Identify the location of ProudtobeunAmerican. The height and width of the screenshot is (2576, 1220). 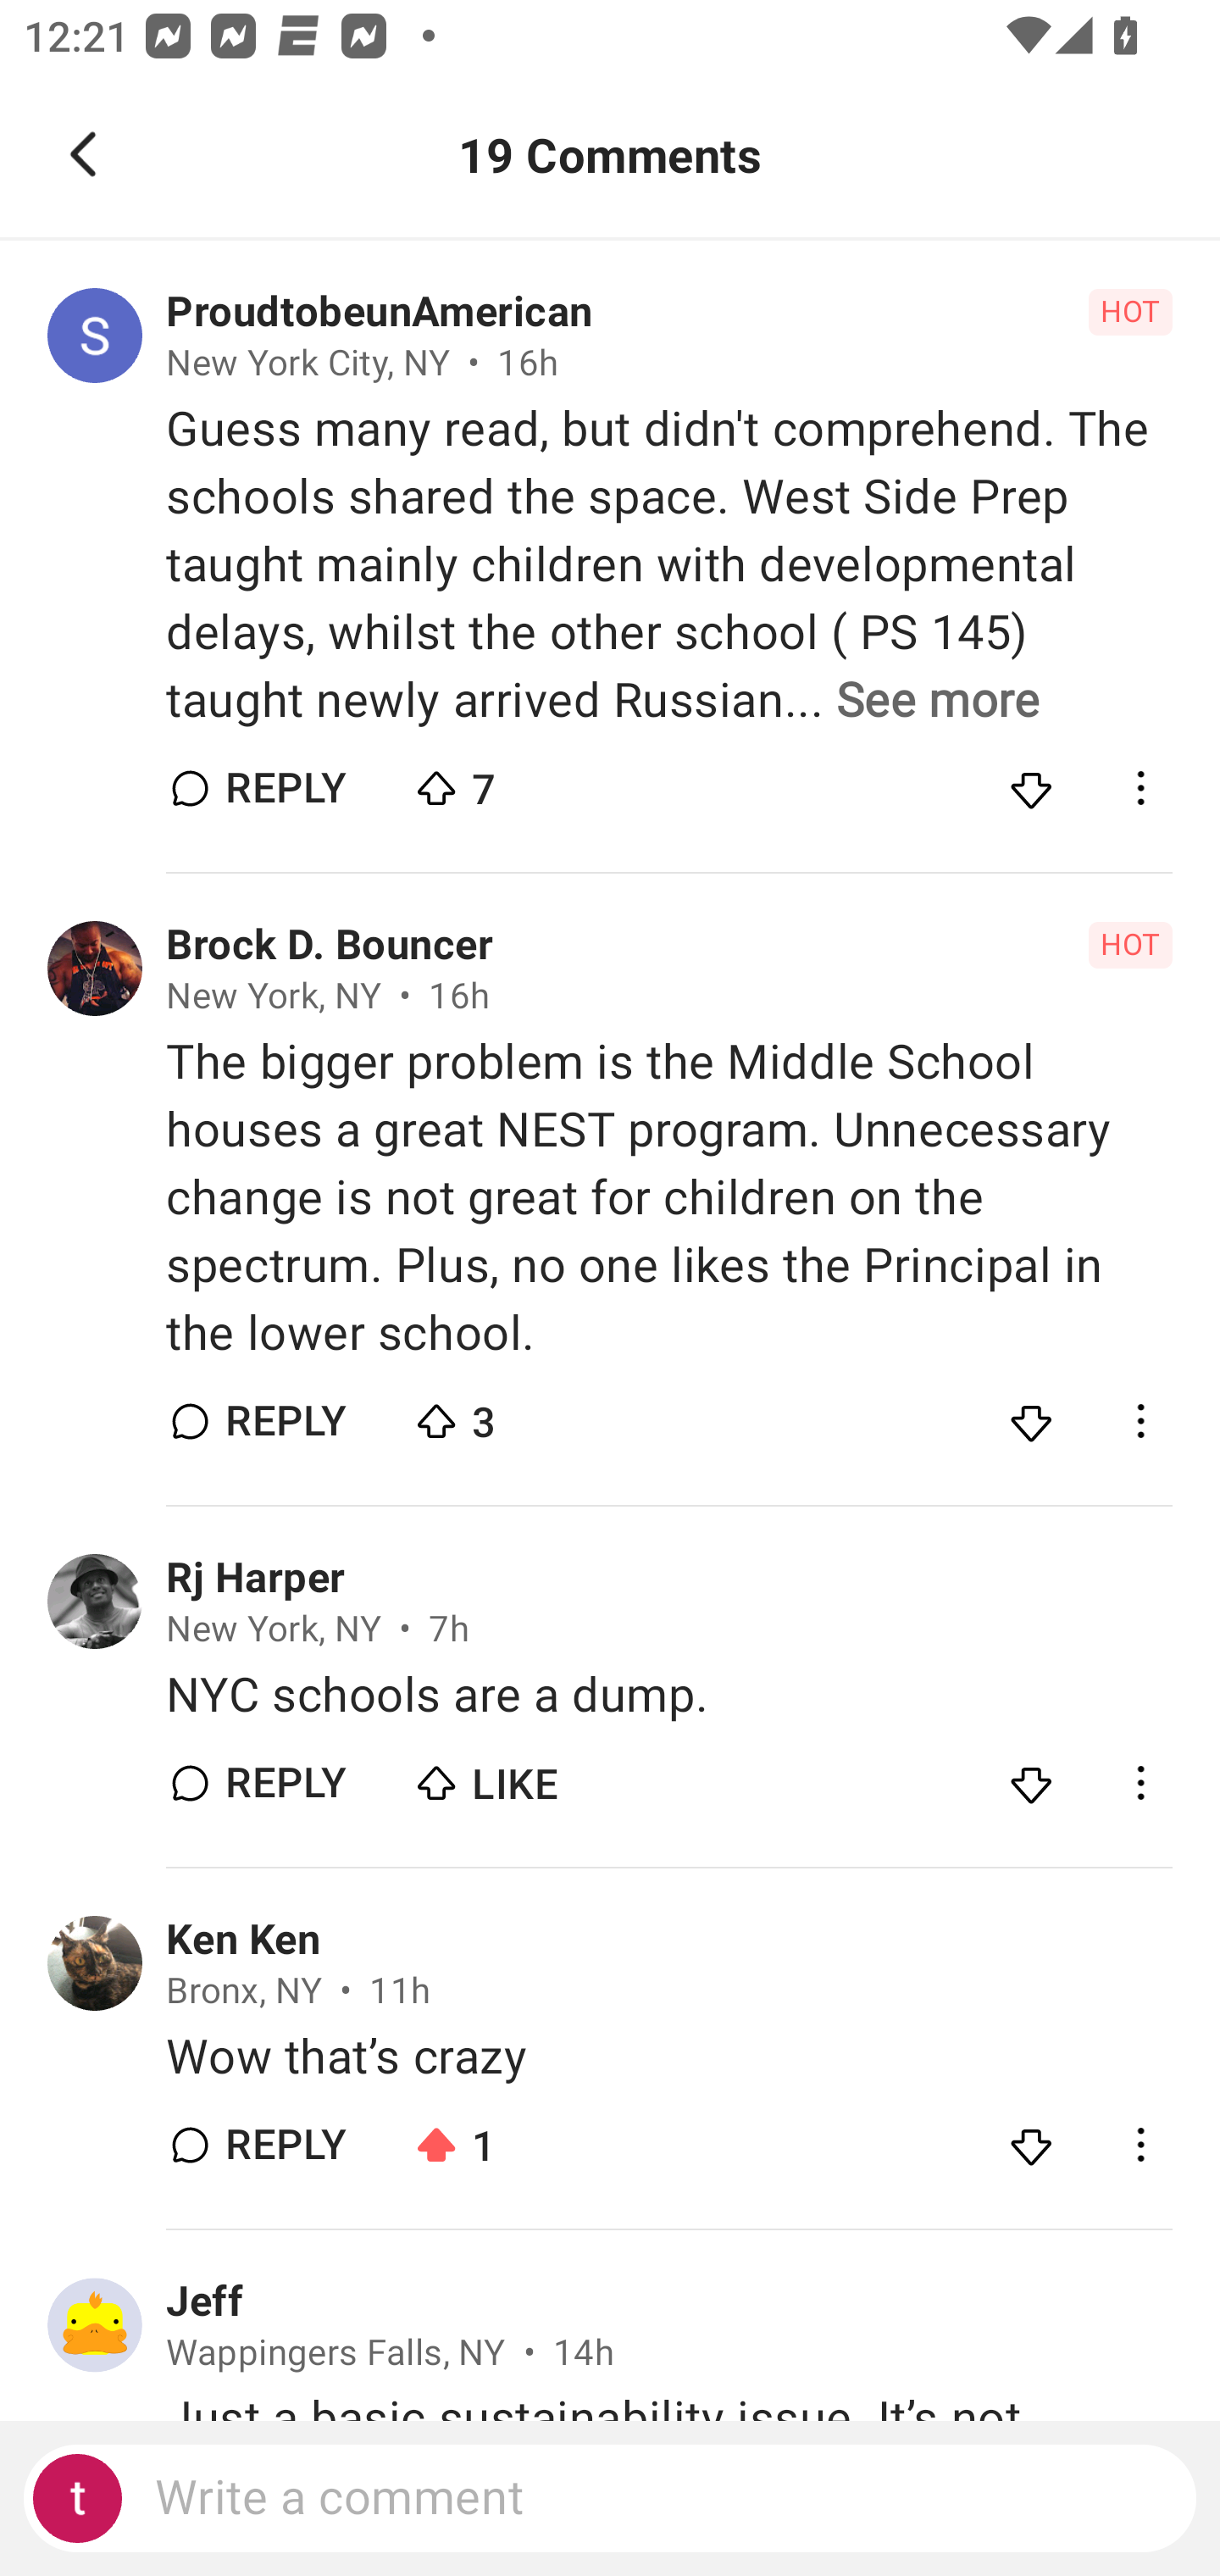
(379, 313).